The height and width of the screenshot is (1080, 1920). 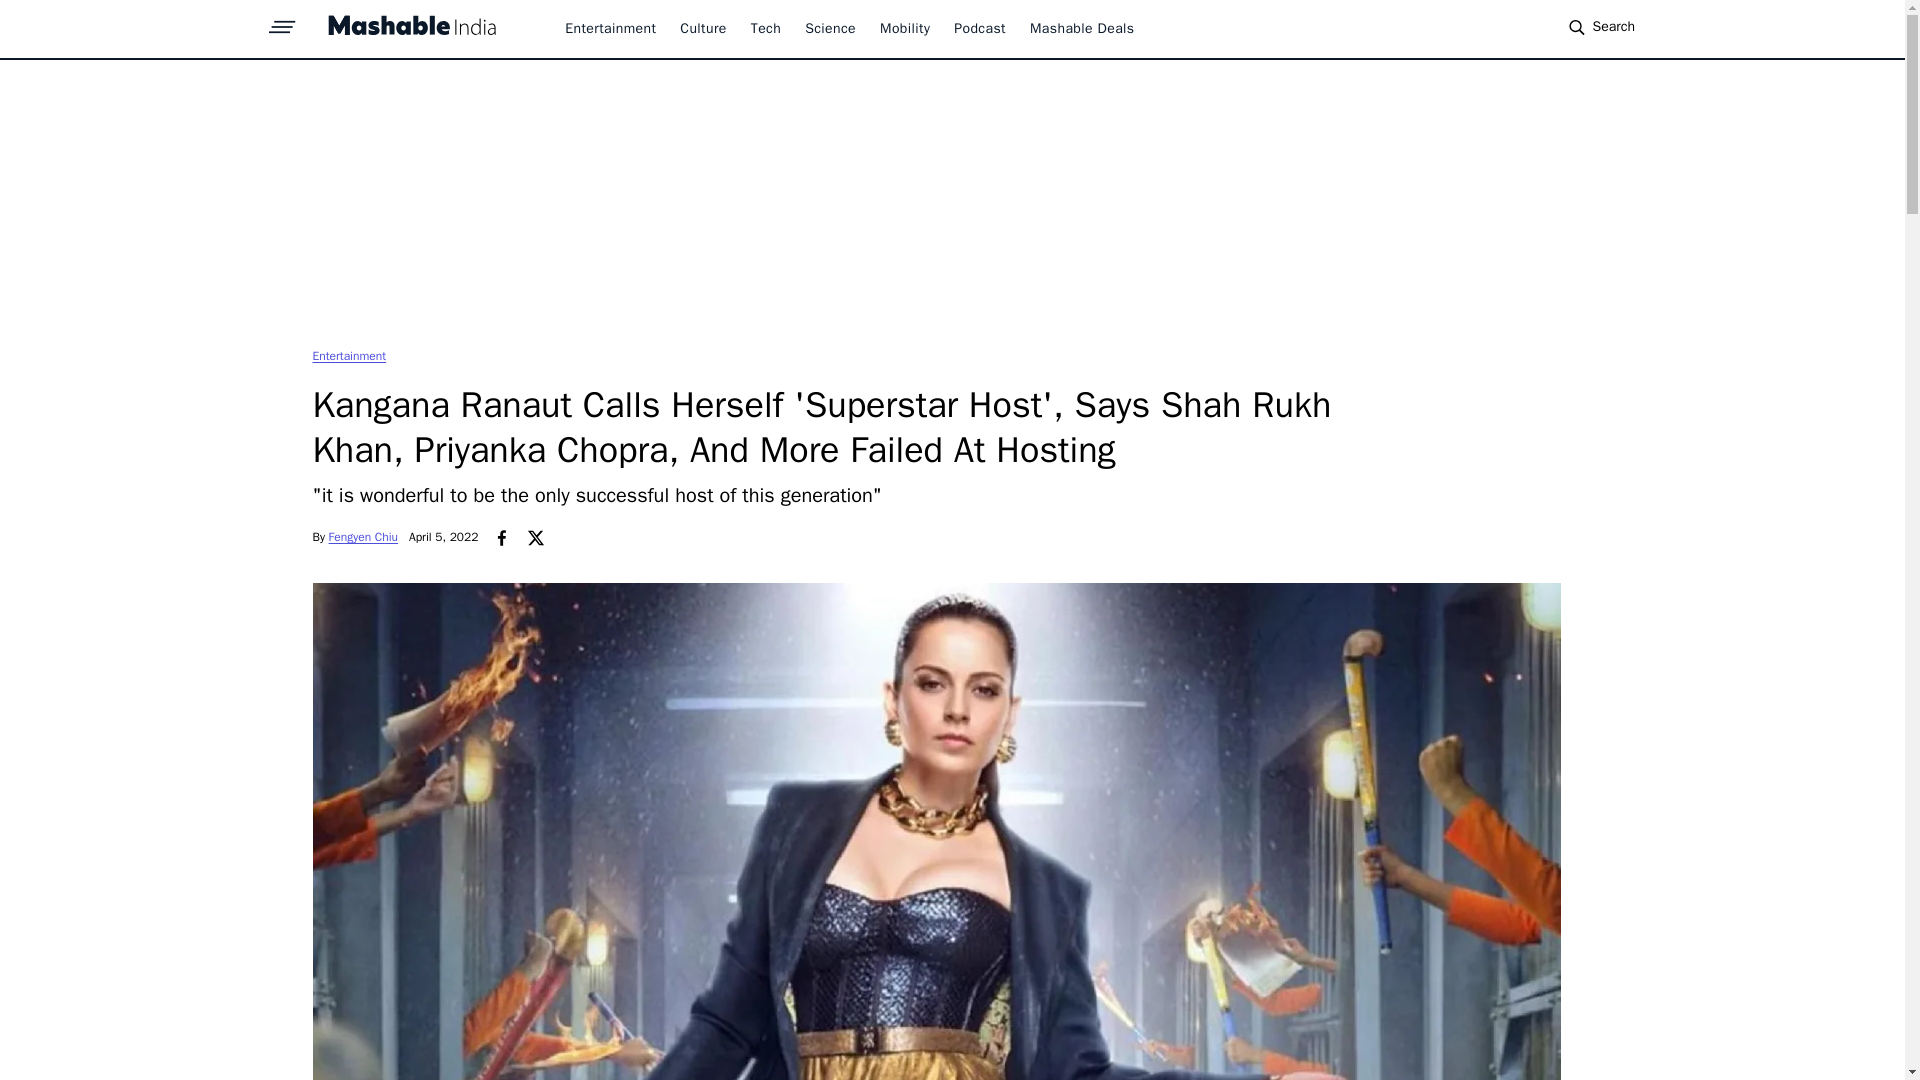 What do you see at coordinates (904, 28) in the screenshot?
I see `Mobility` at bounding box center [904, 28].